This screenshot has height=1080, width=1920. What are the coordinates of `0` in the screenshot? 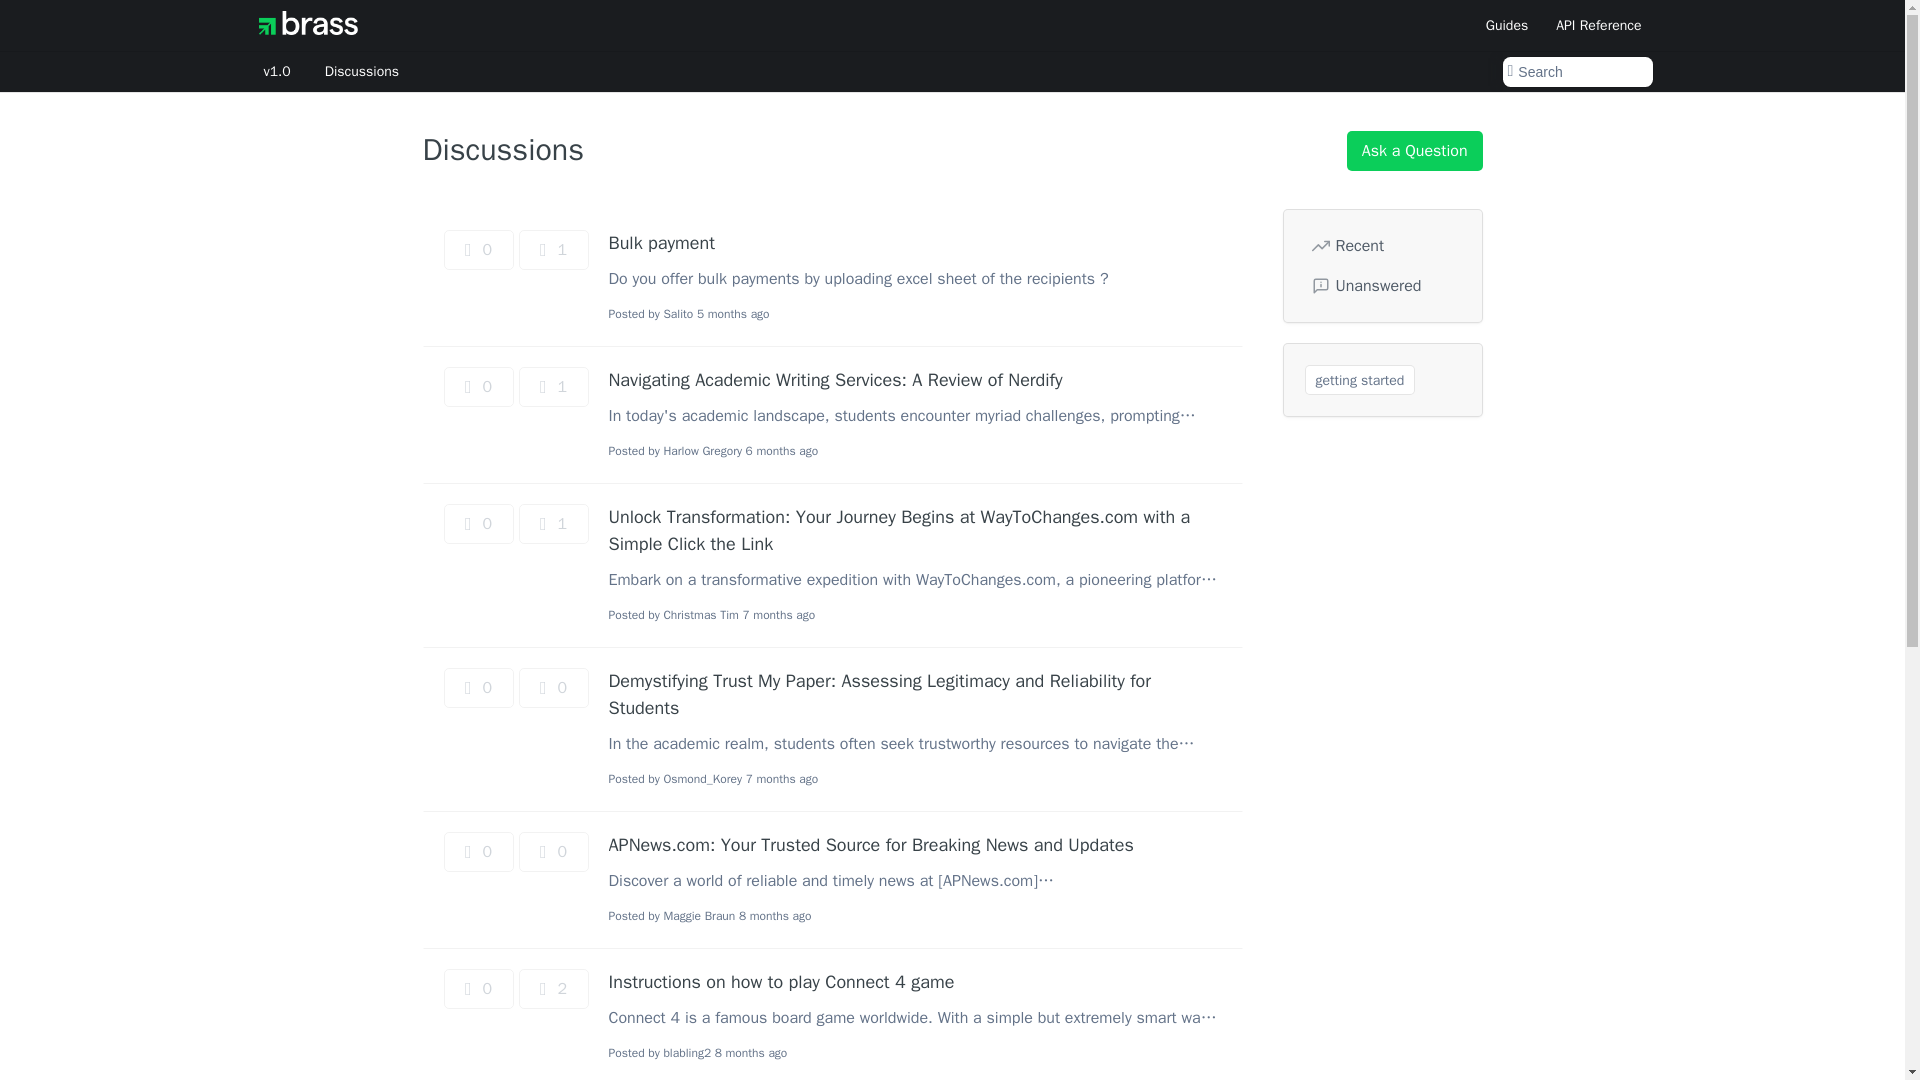 It's located at (478, 988).